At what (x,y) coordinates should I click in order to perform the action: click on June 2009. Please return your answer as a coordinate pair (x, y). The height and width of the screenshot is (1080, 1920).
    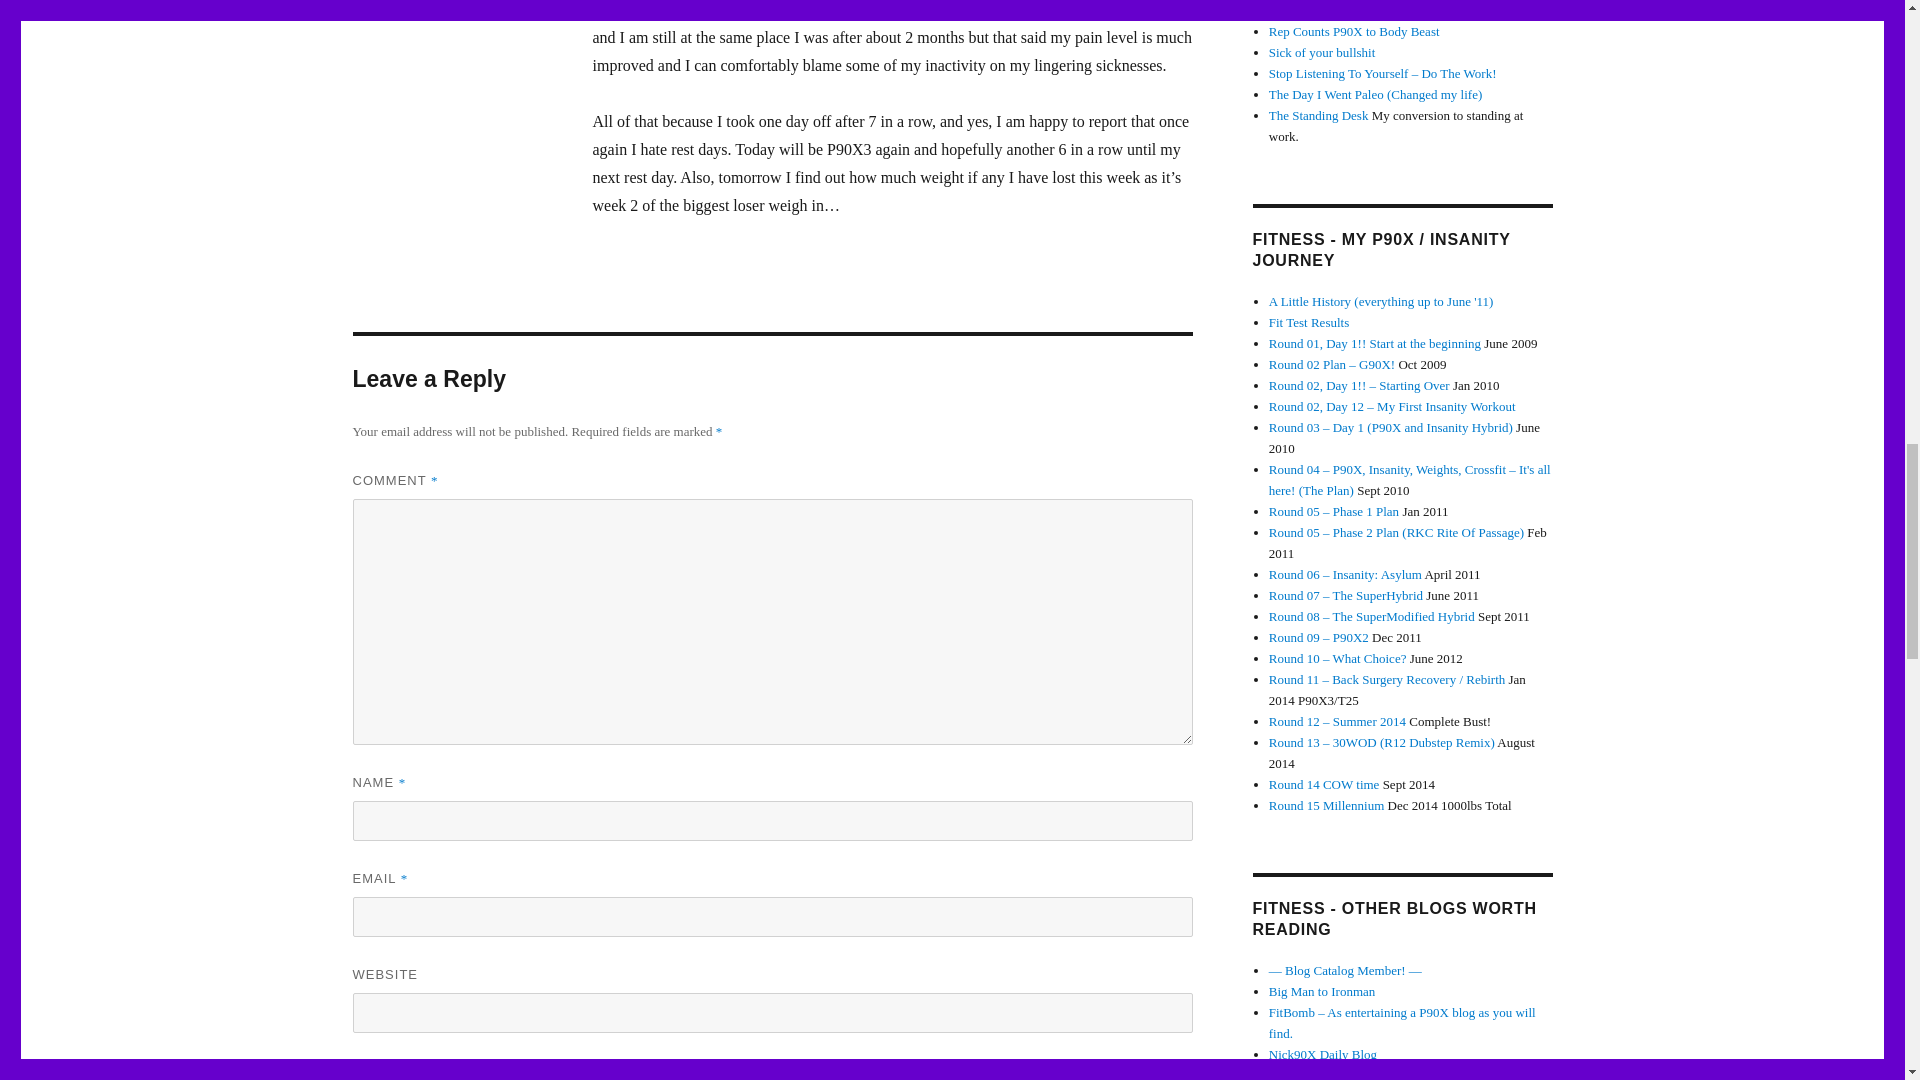
    Looking at the image, I should click on (1374, 343).